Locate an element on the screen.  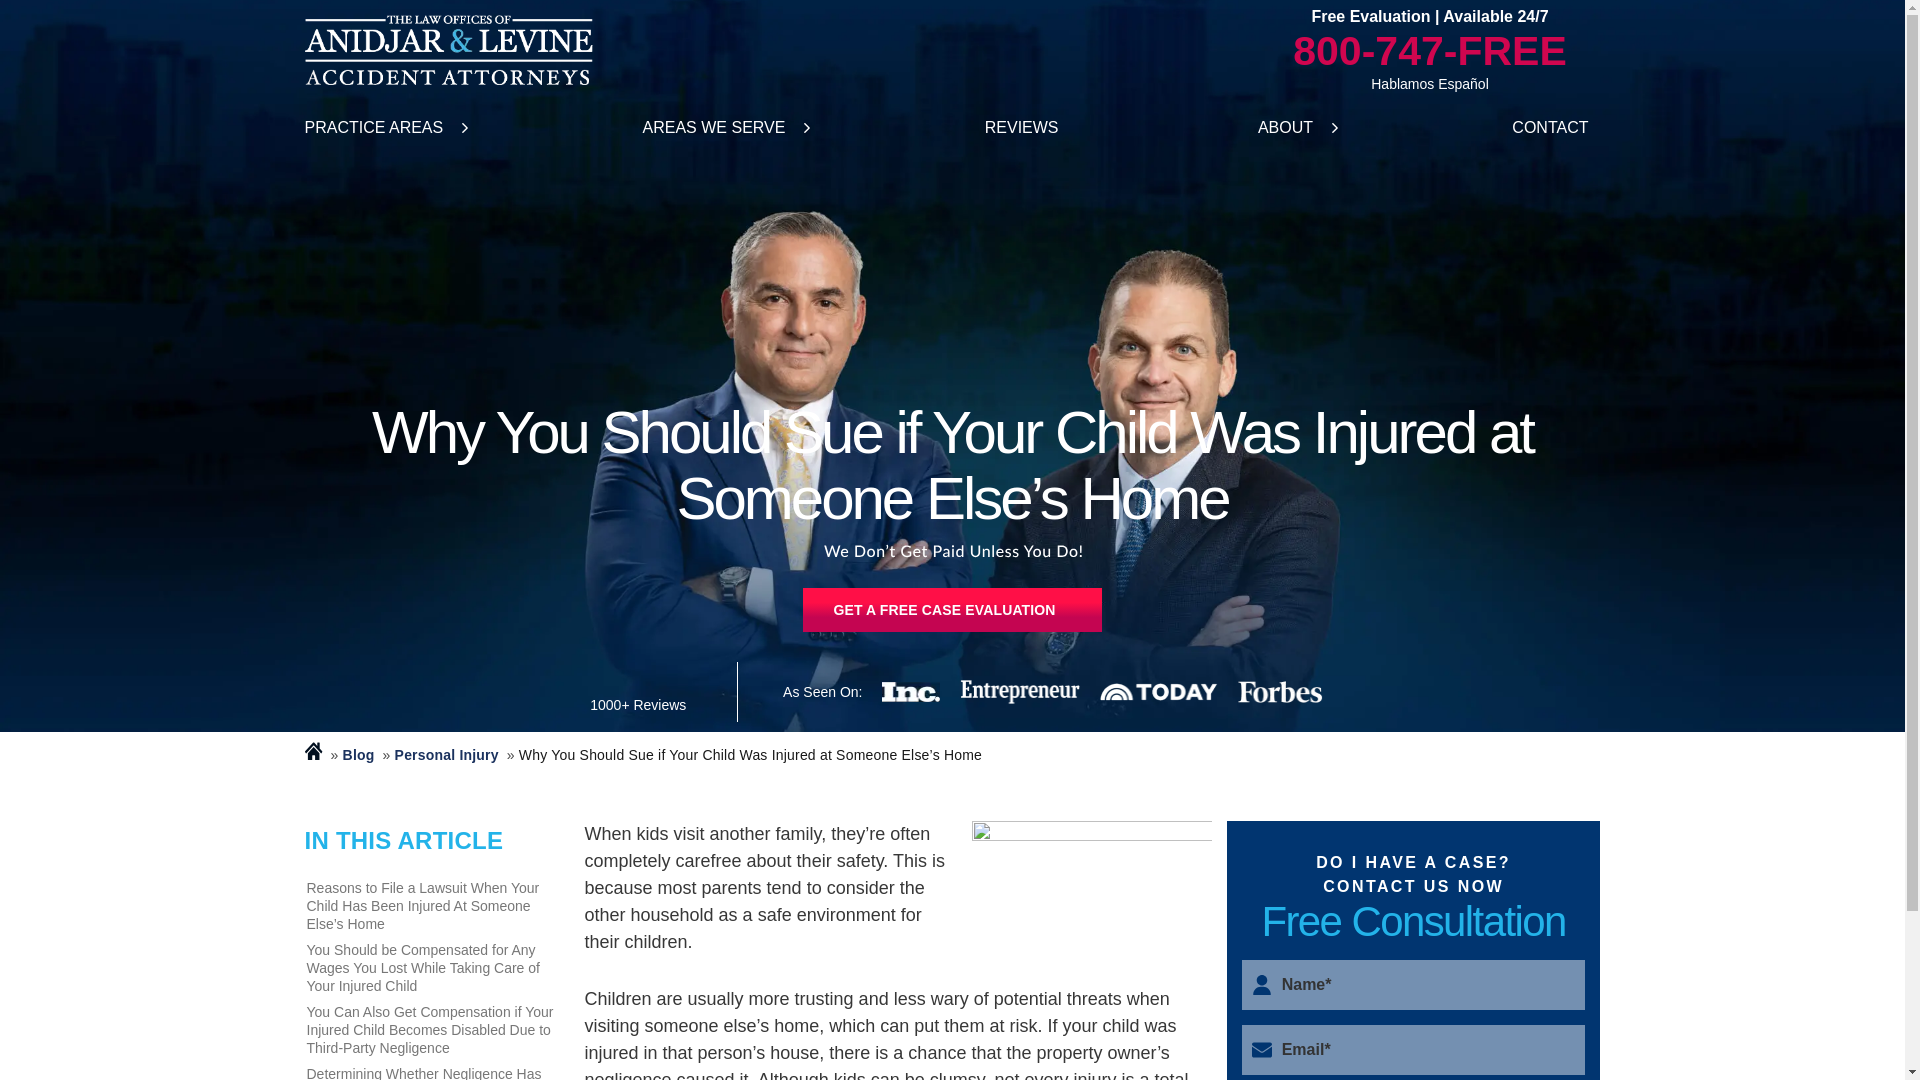
CONTACT is located at coordinates (1550, 128).